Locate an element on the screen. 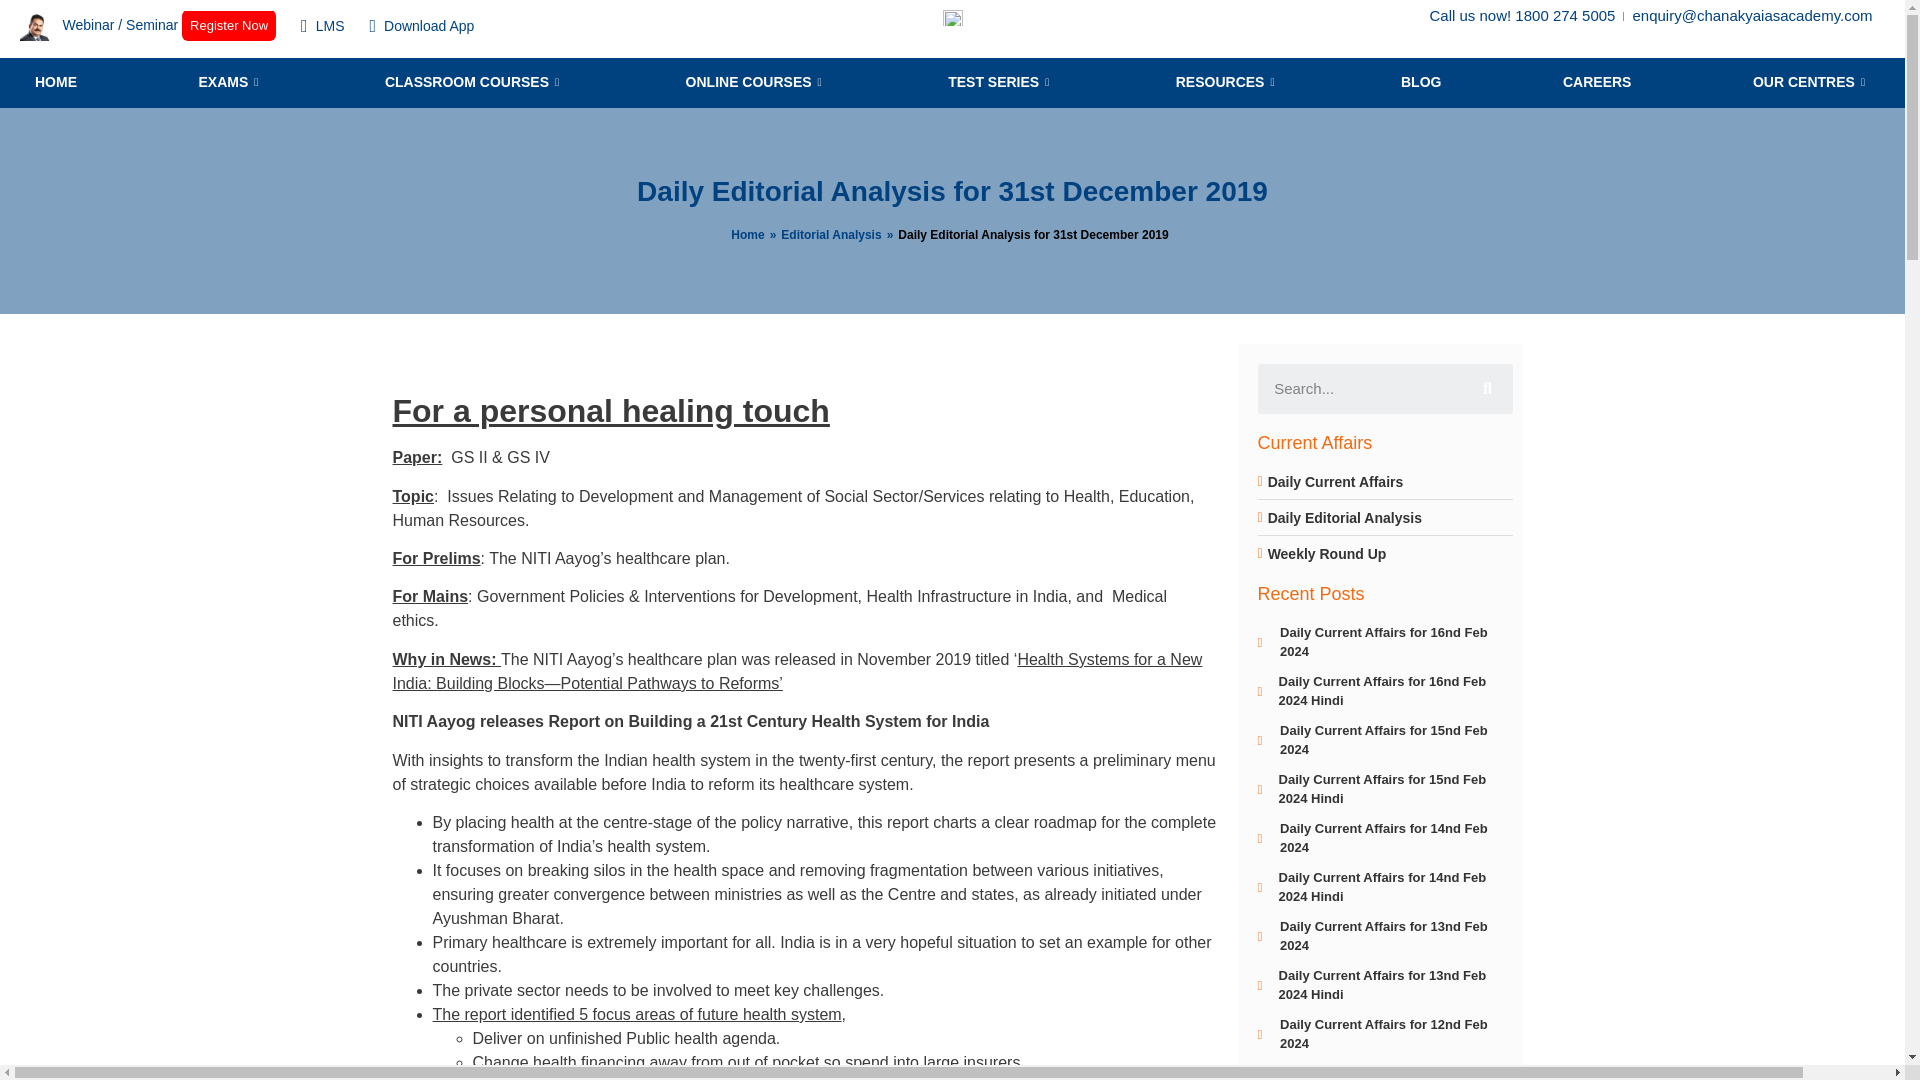 The height and width of the screenshot is (1080, 1920). ONLINE COURSES is located at coordinates (756, 83).